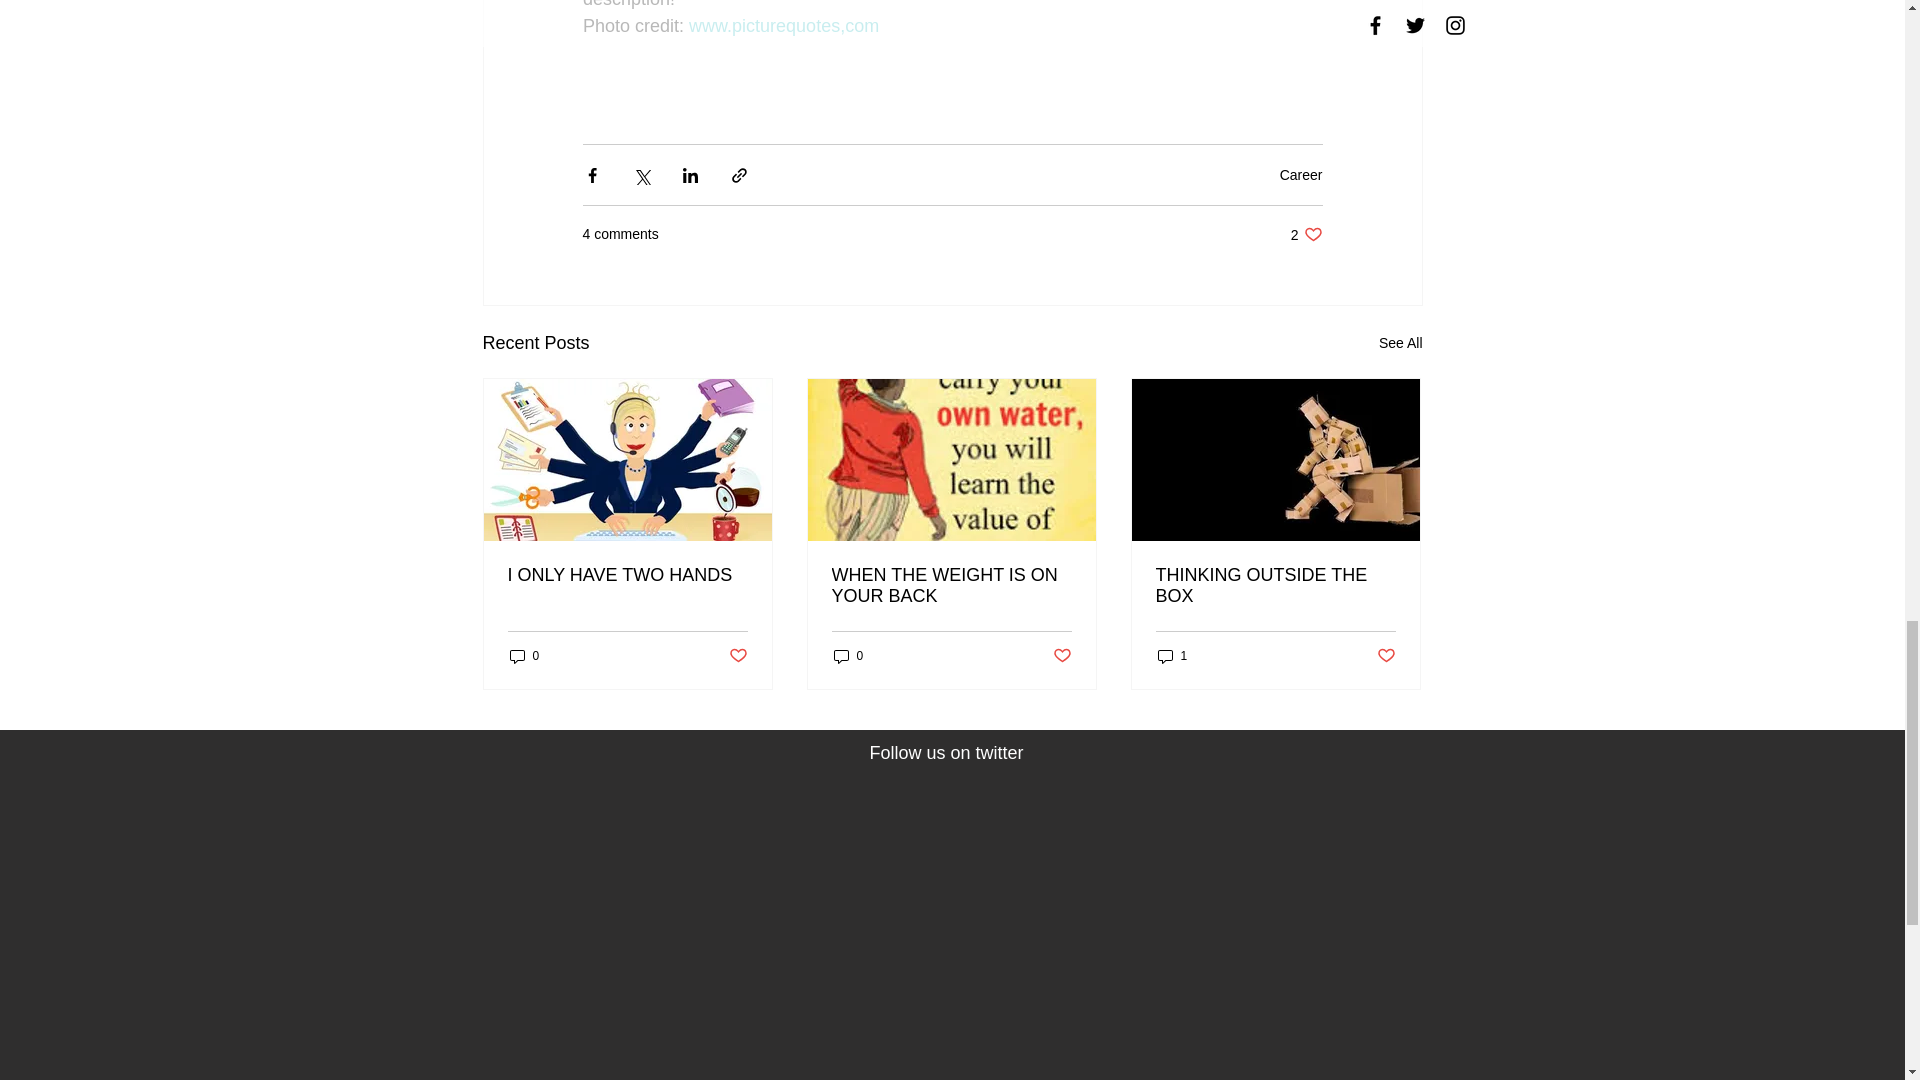 This screenshot has height=1080, width=1920. What do you see at coordinates (784, 26) in the screenshot?
I see `THINKING OUTSIDE THE BOX` at bounding box center [784, 26].